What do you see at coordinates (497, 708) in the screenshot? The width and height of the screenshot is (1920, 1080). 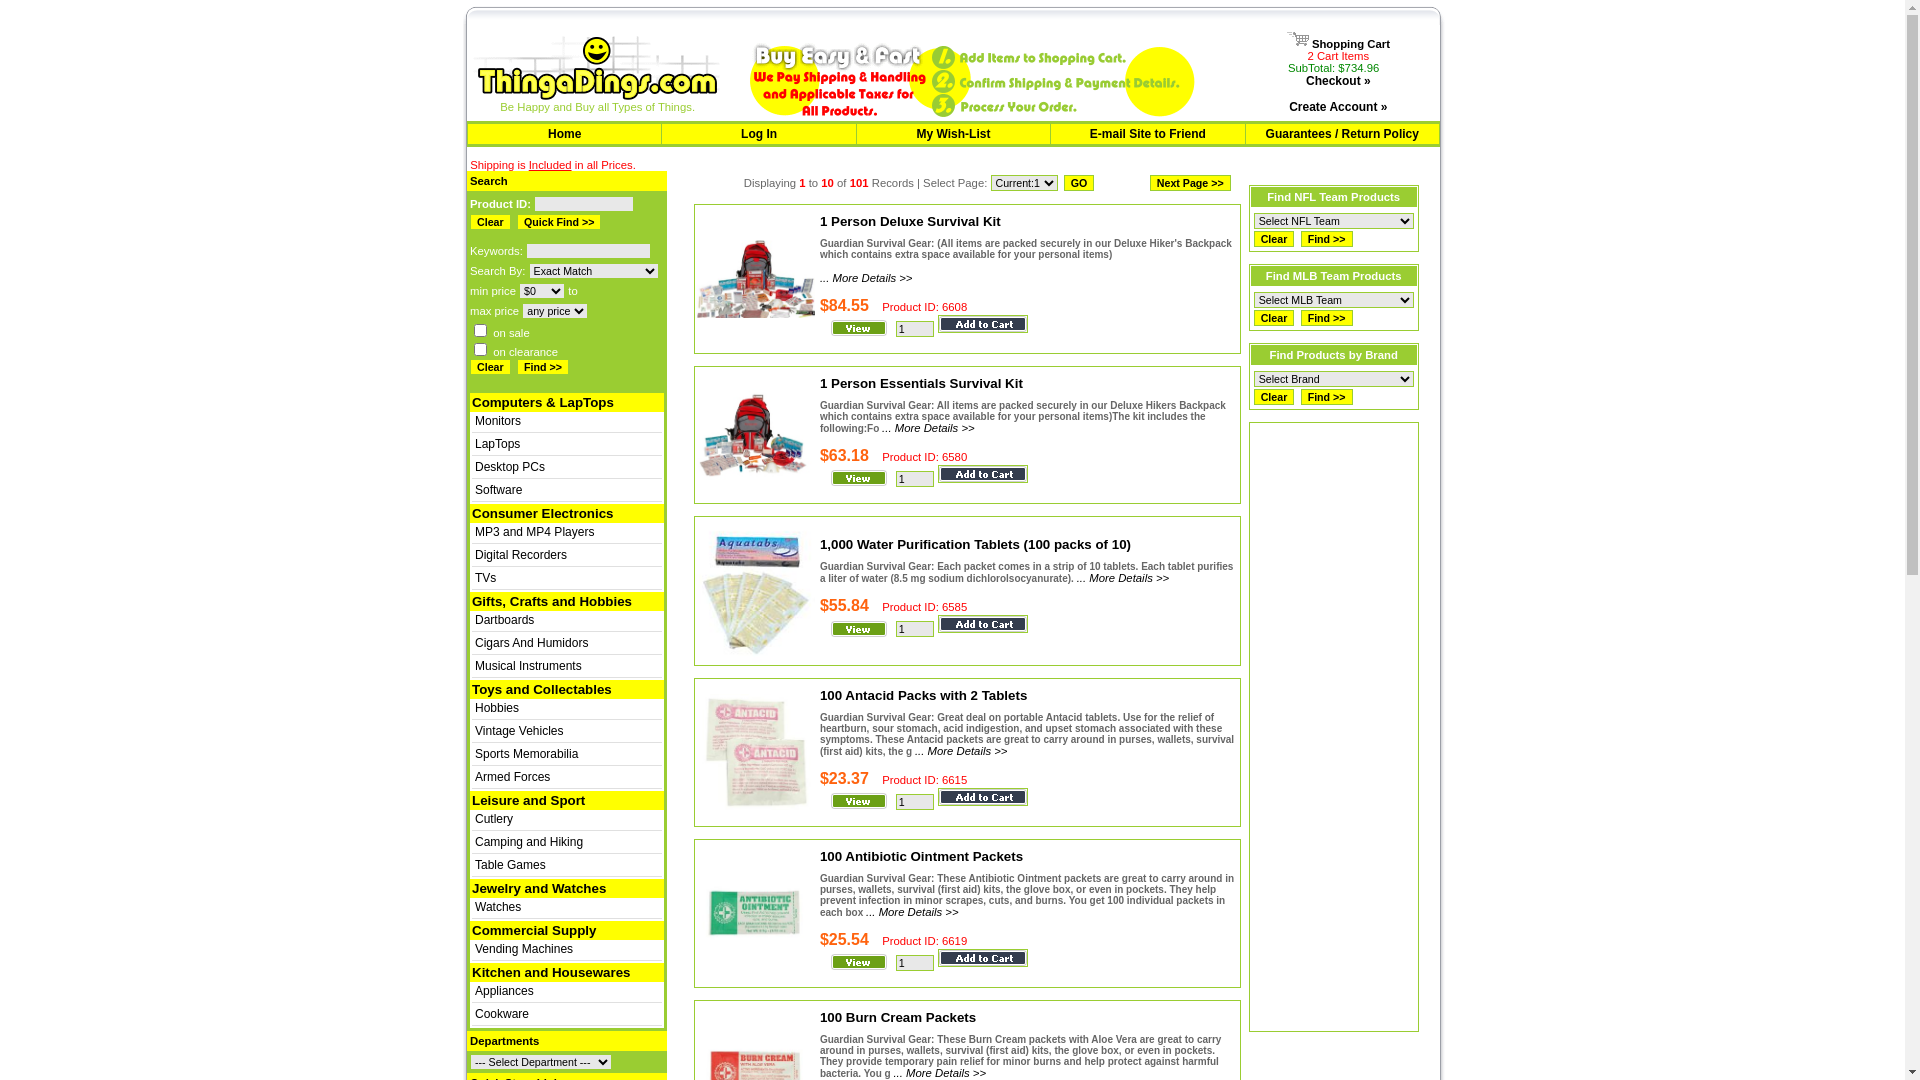 I see `Hobbies` at bounding box center [497, 708].